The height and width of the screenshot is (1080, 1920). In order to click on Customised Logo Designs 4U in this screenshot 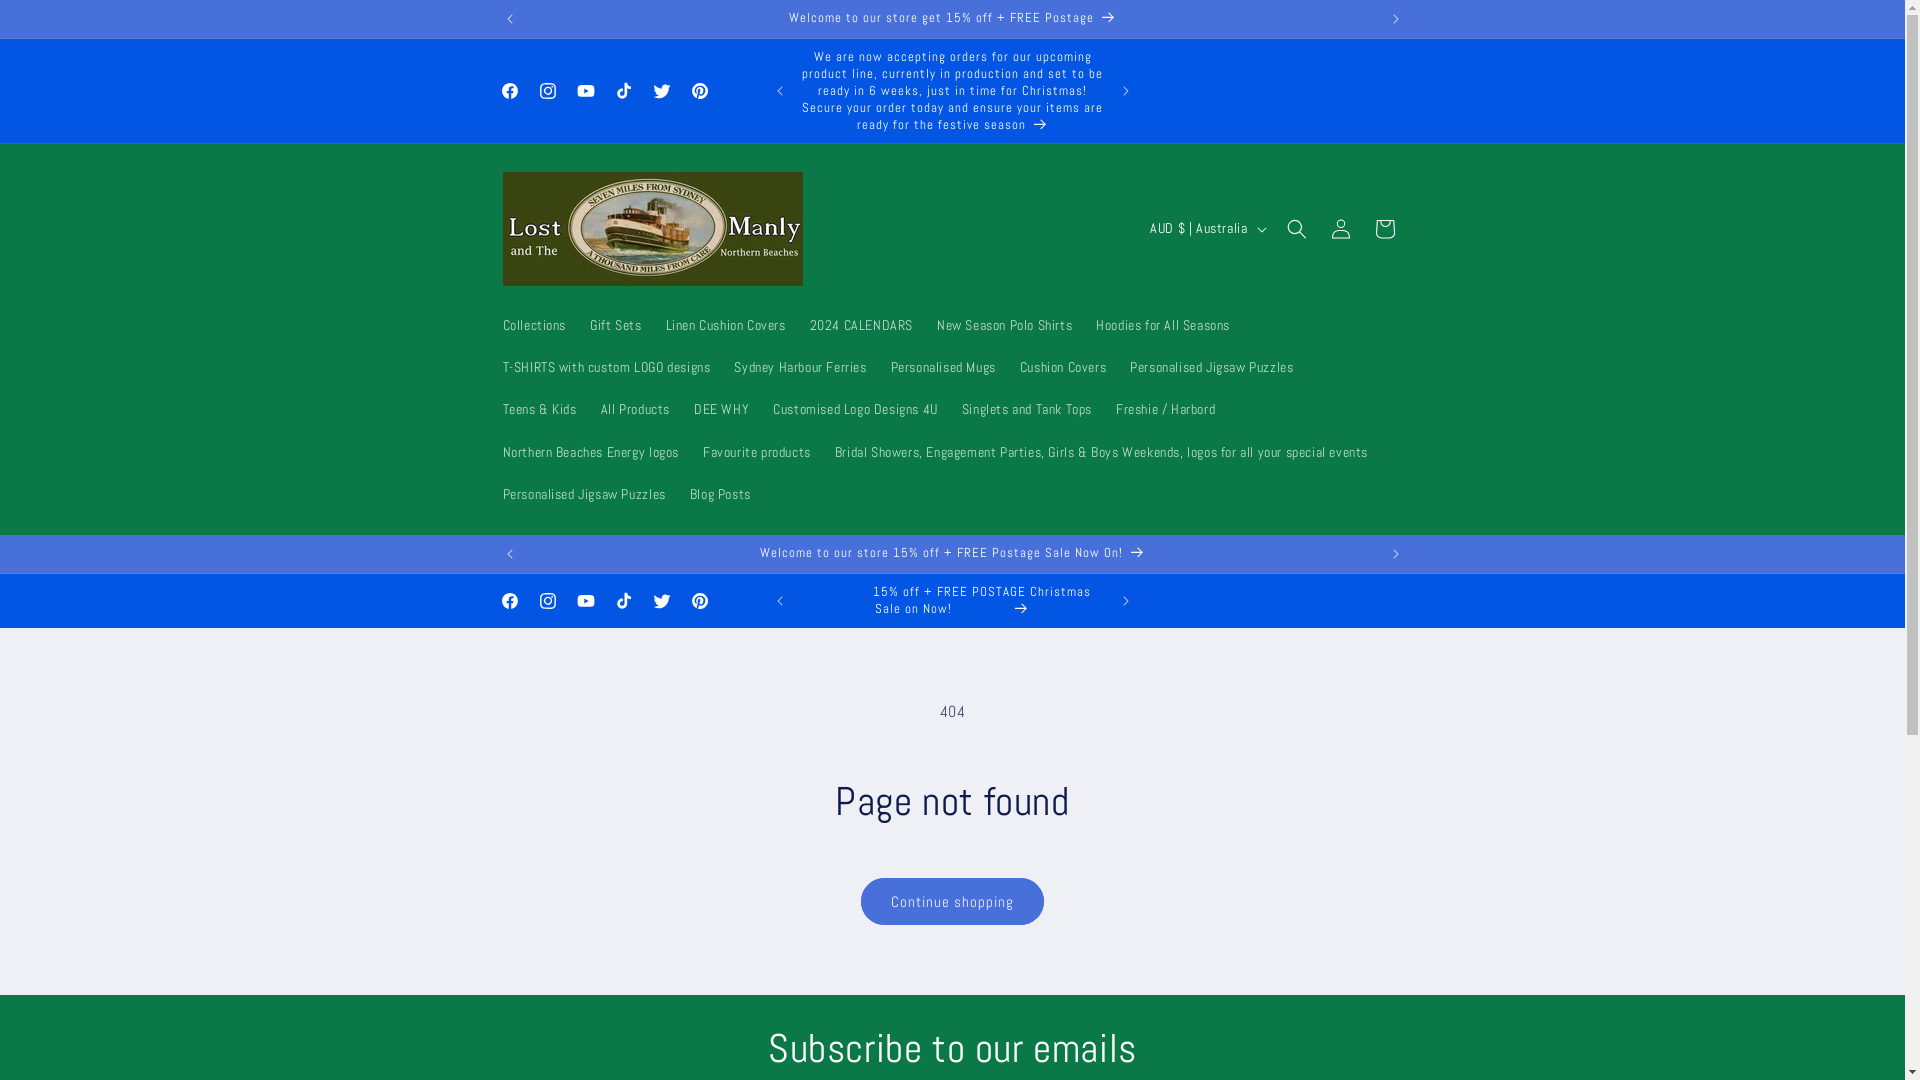, I will do `click(856, 409)`.